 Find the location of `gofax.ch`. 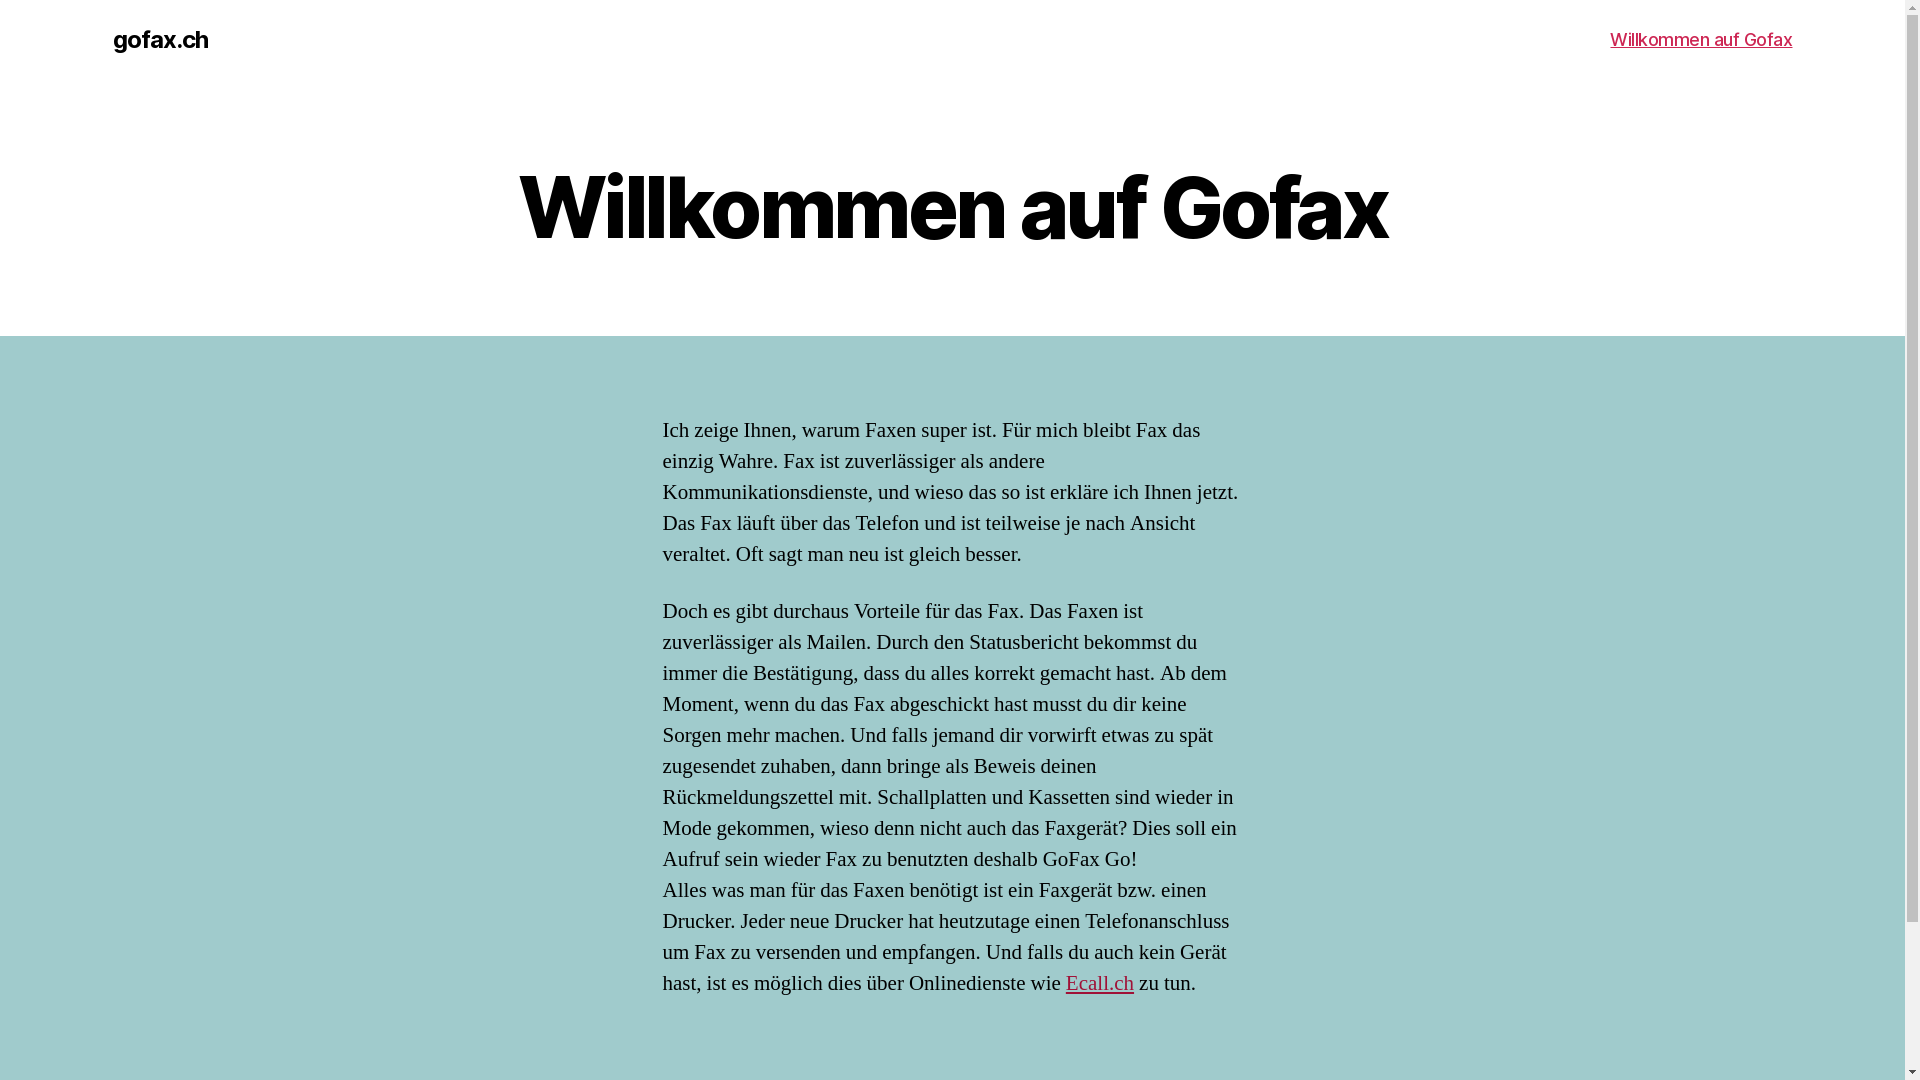

gofax.ch is located at coordinates (160, 40).